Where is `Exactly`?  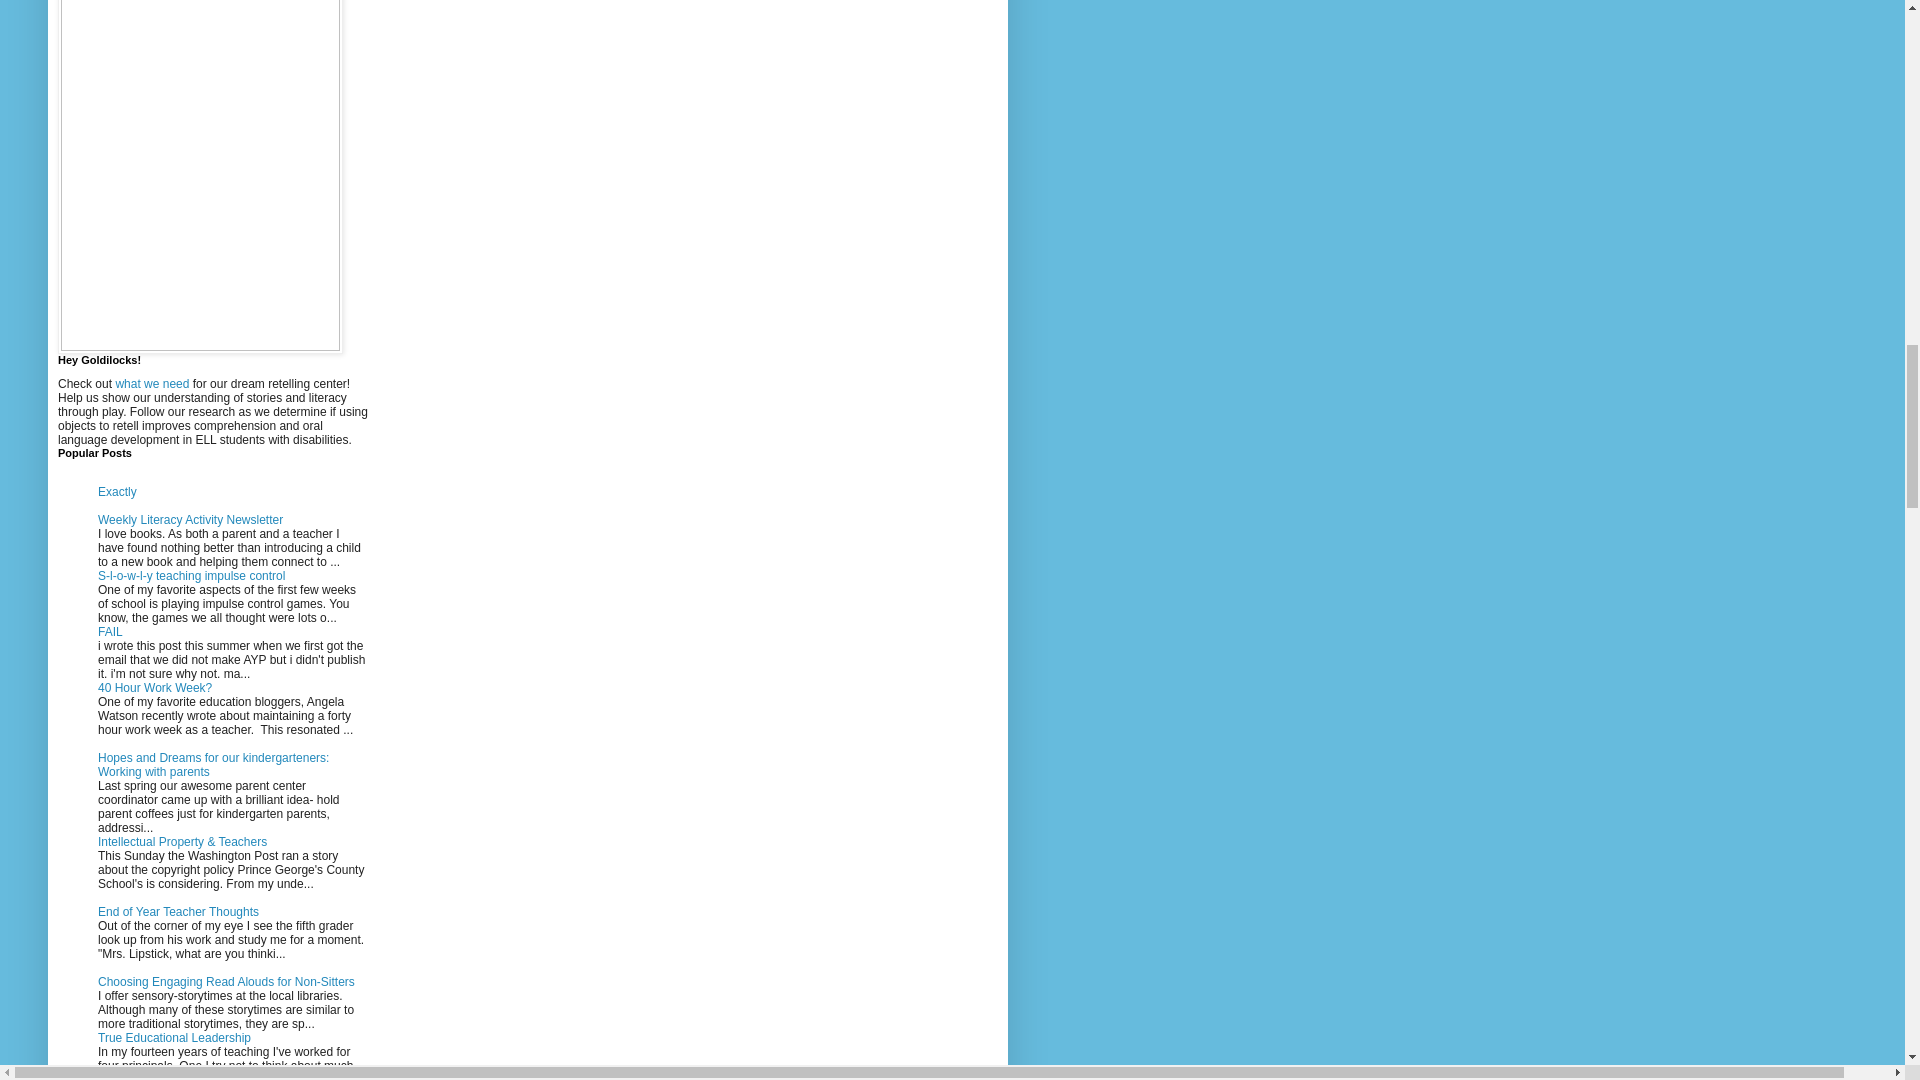 Exactly is located at coordinates (116, 491).